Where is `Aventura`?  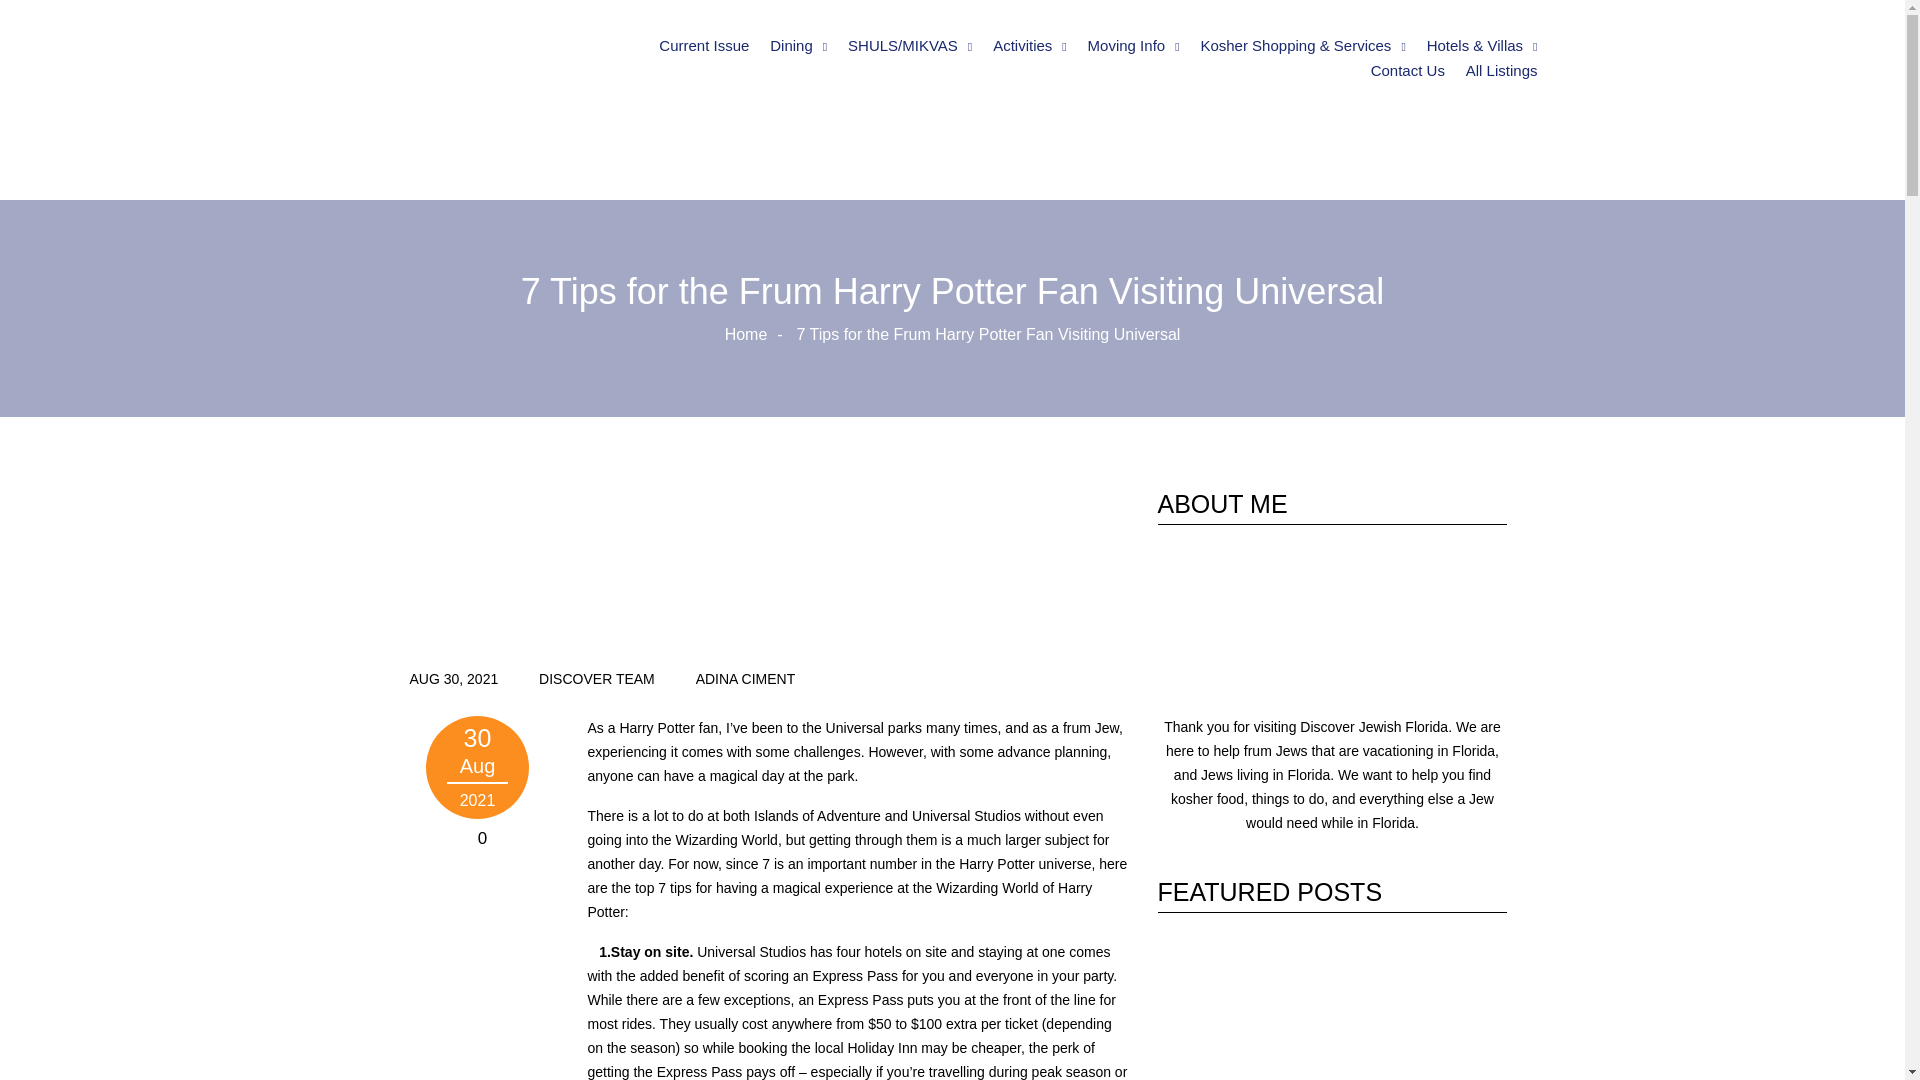 Aventura is located at coordinates (884, 110).